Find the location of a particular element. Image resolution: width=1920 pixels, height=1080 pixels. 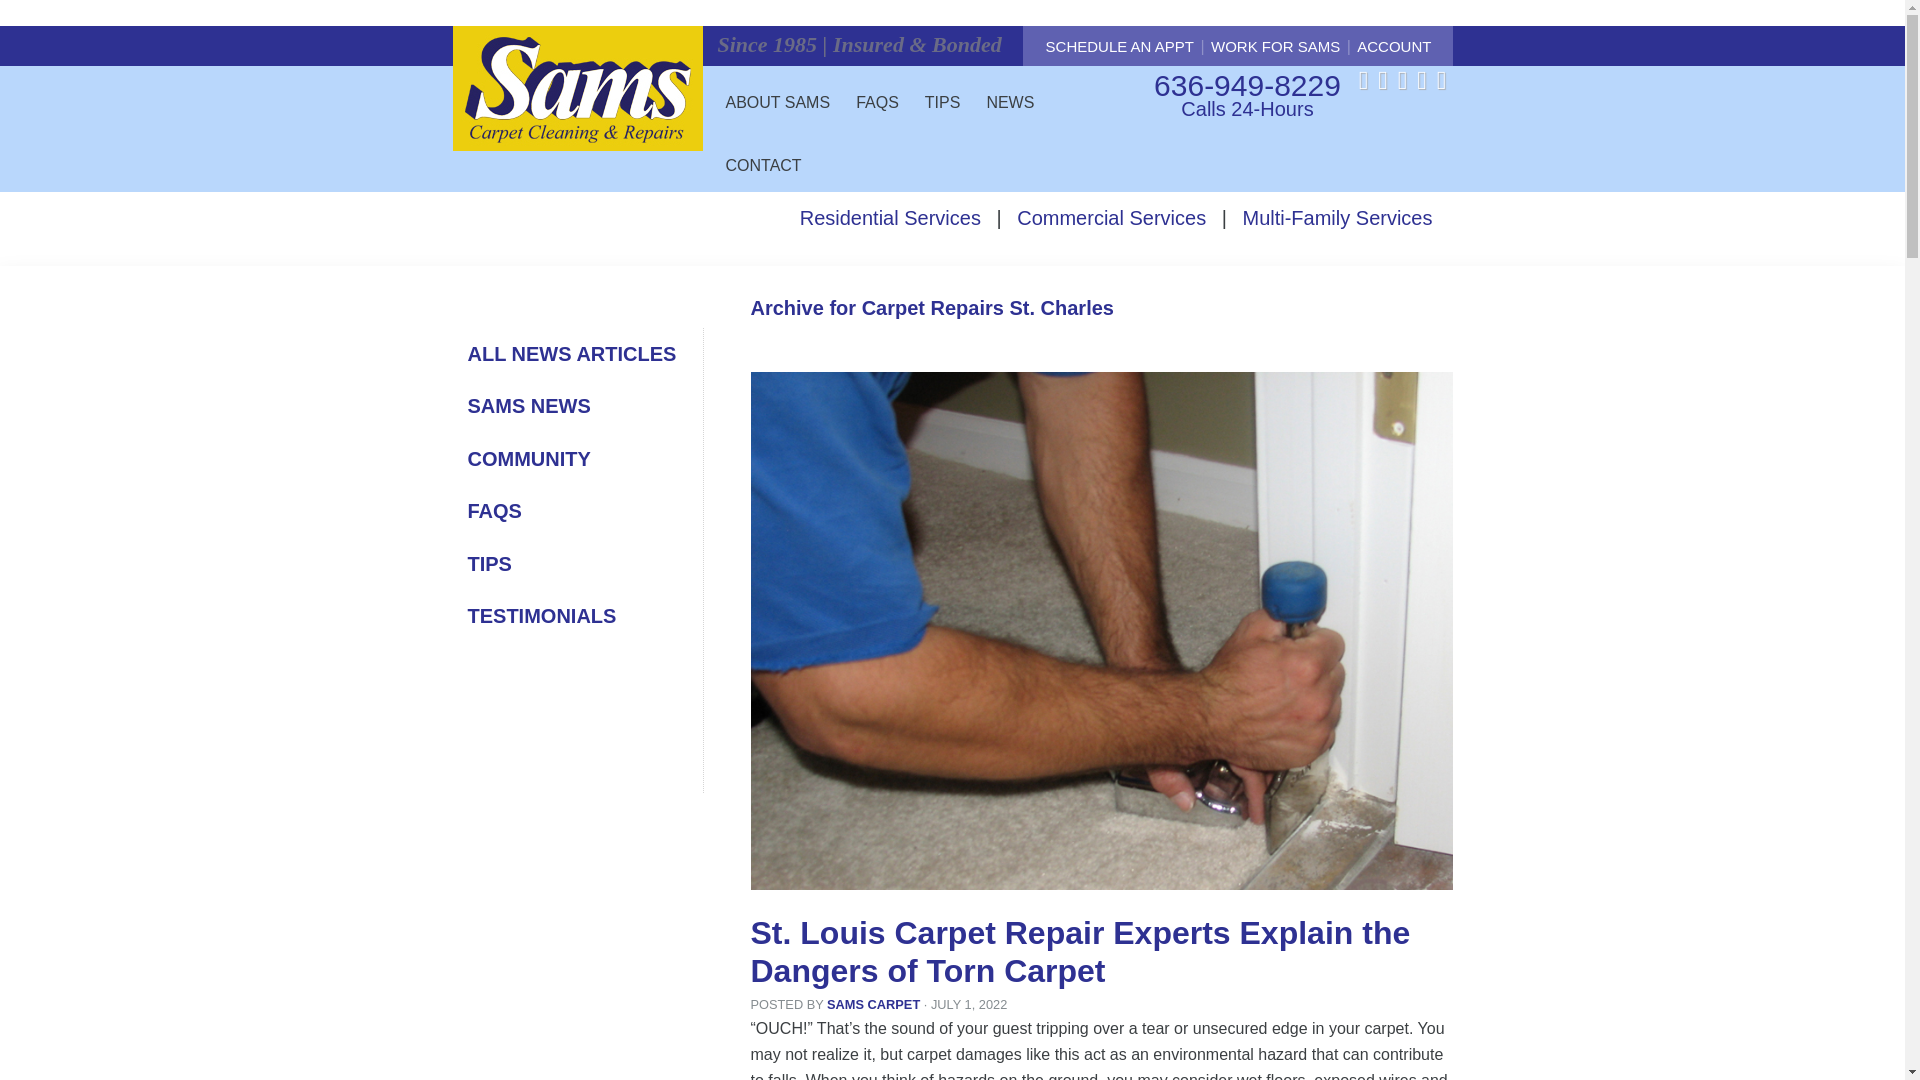

Sams Carpet is located at coordinates (873, 1004).